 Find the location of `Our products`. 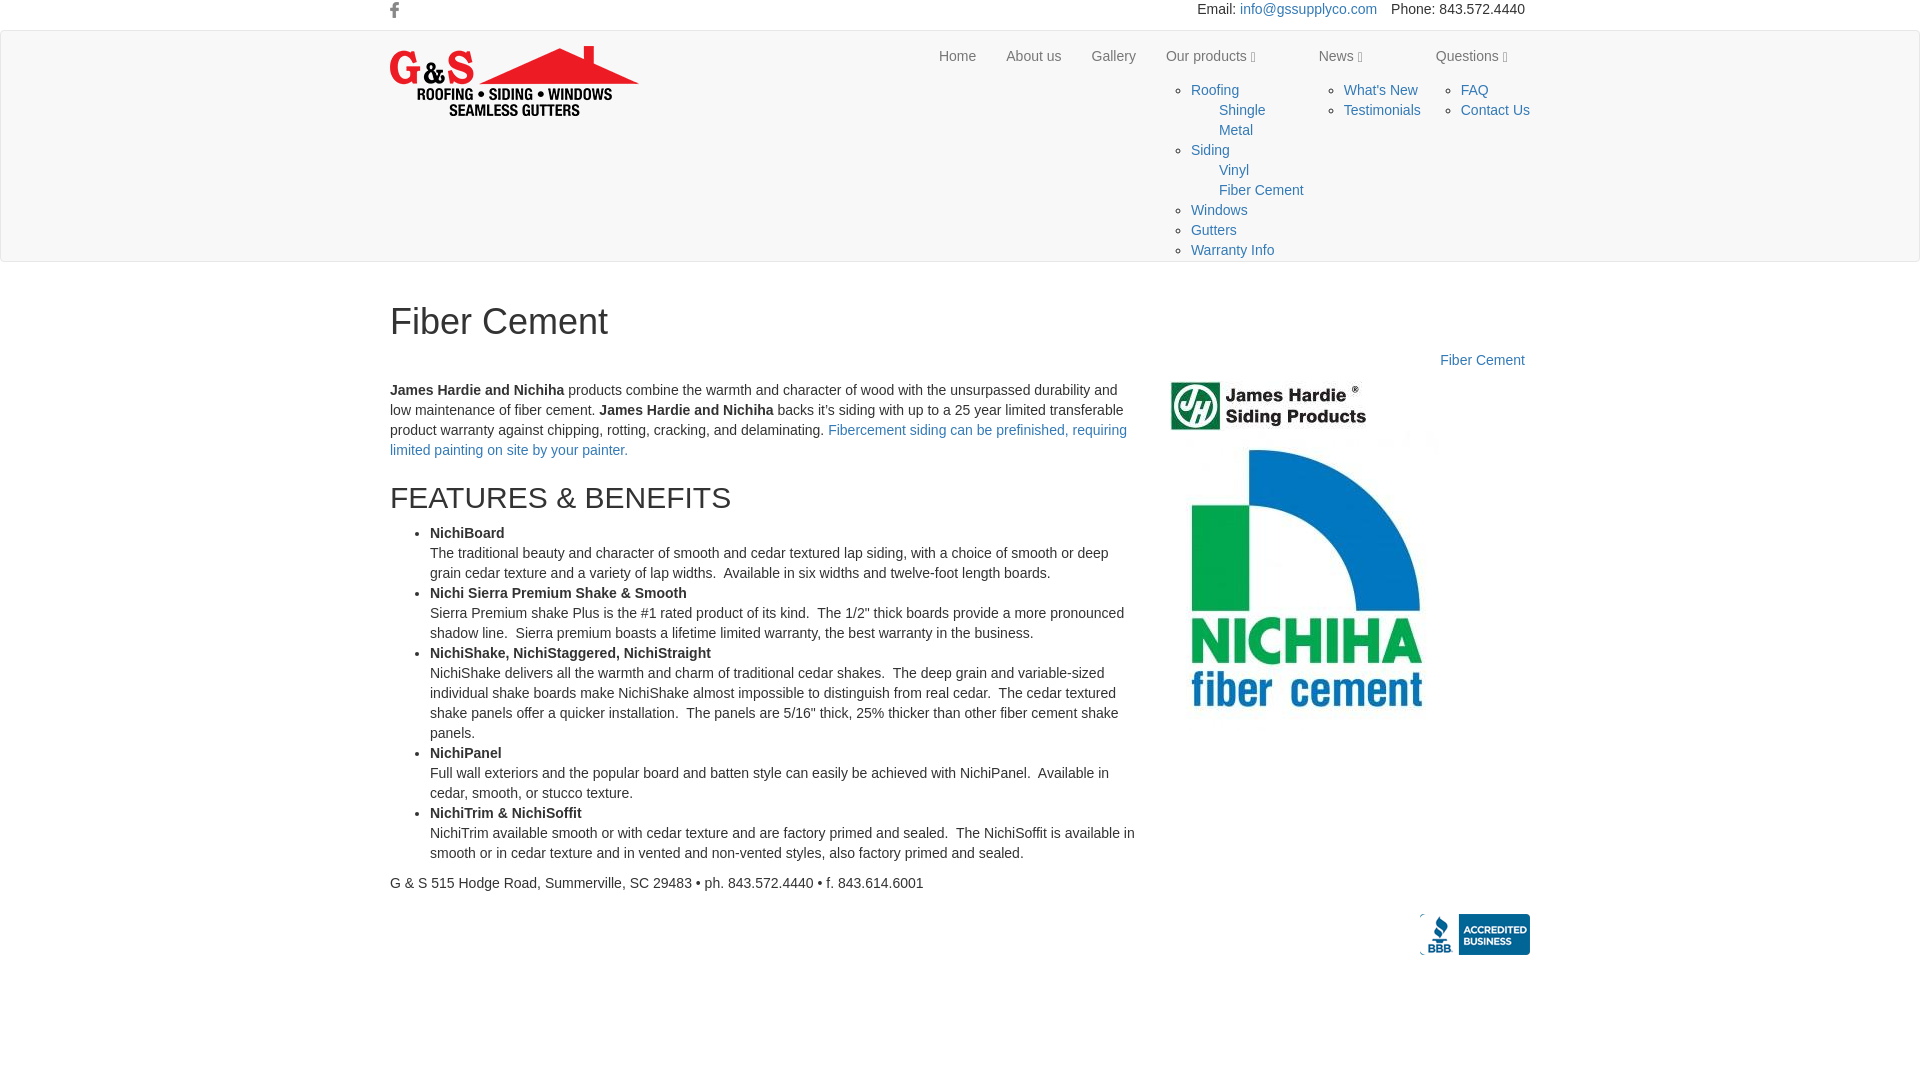

Our products is located at coordinates (1226, 56).